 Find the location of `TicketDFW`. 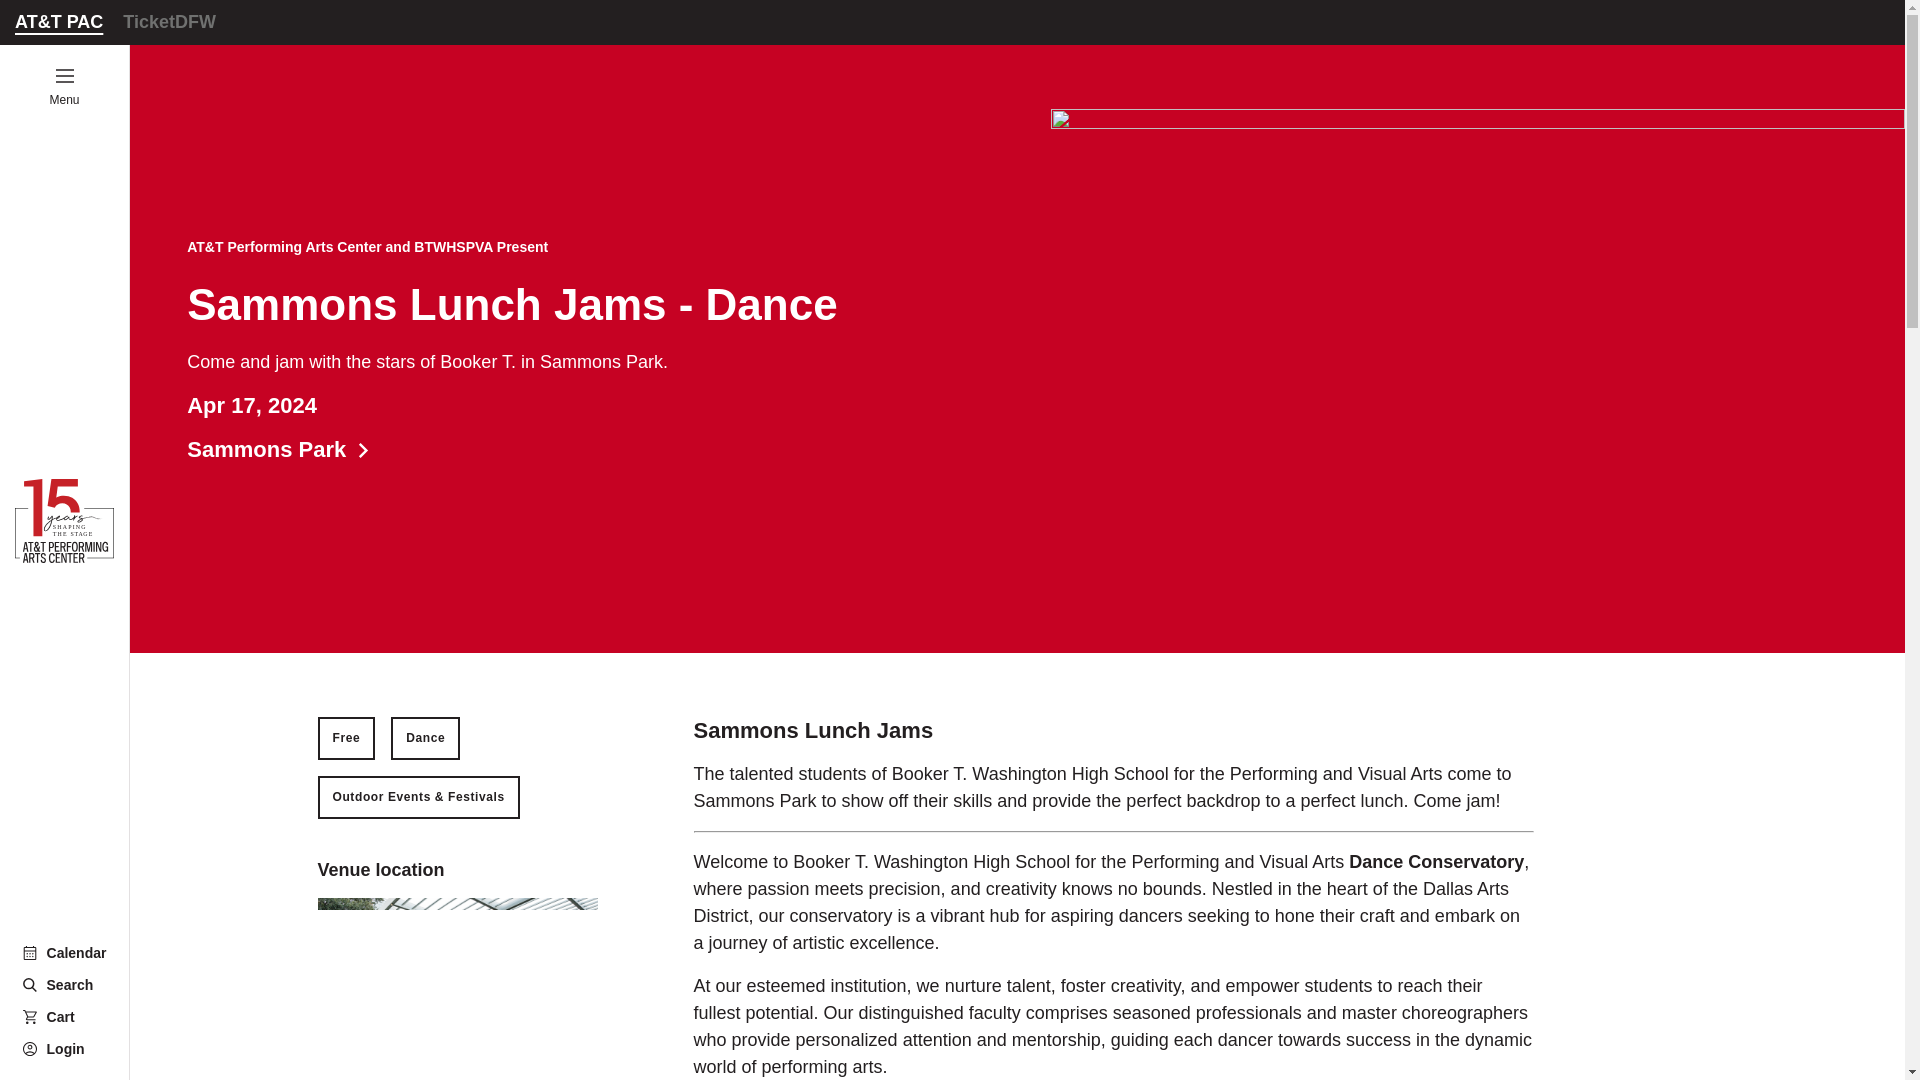

TicketDFW is located at coordinates (47, 415).